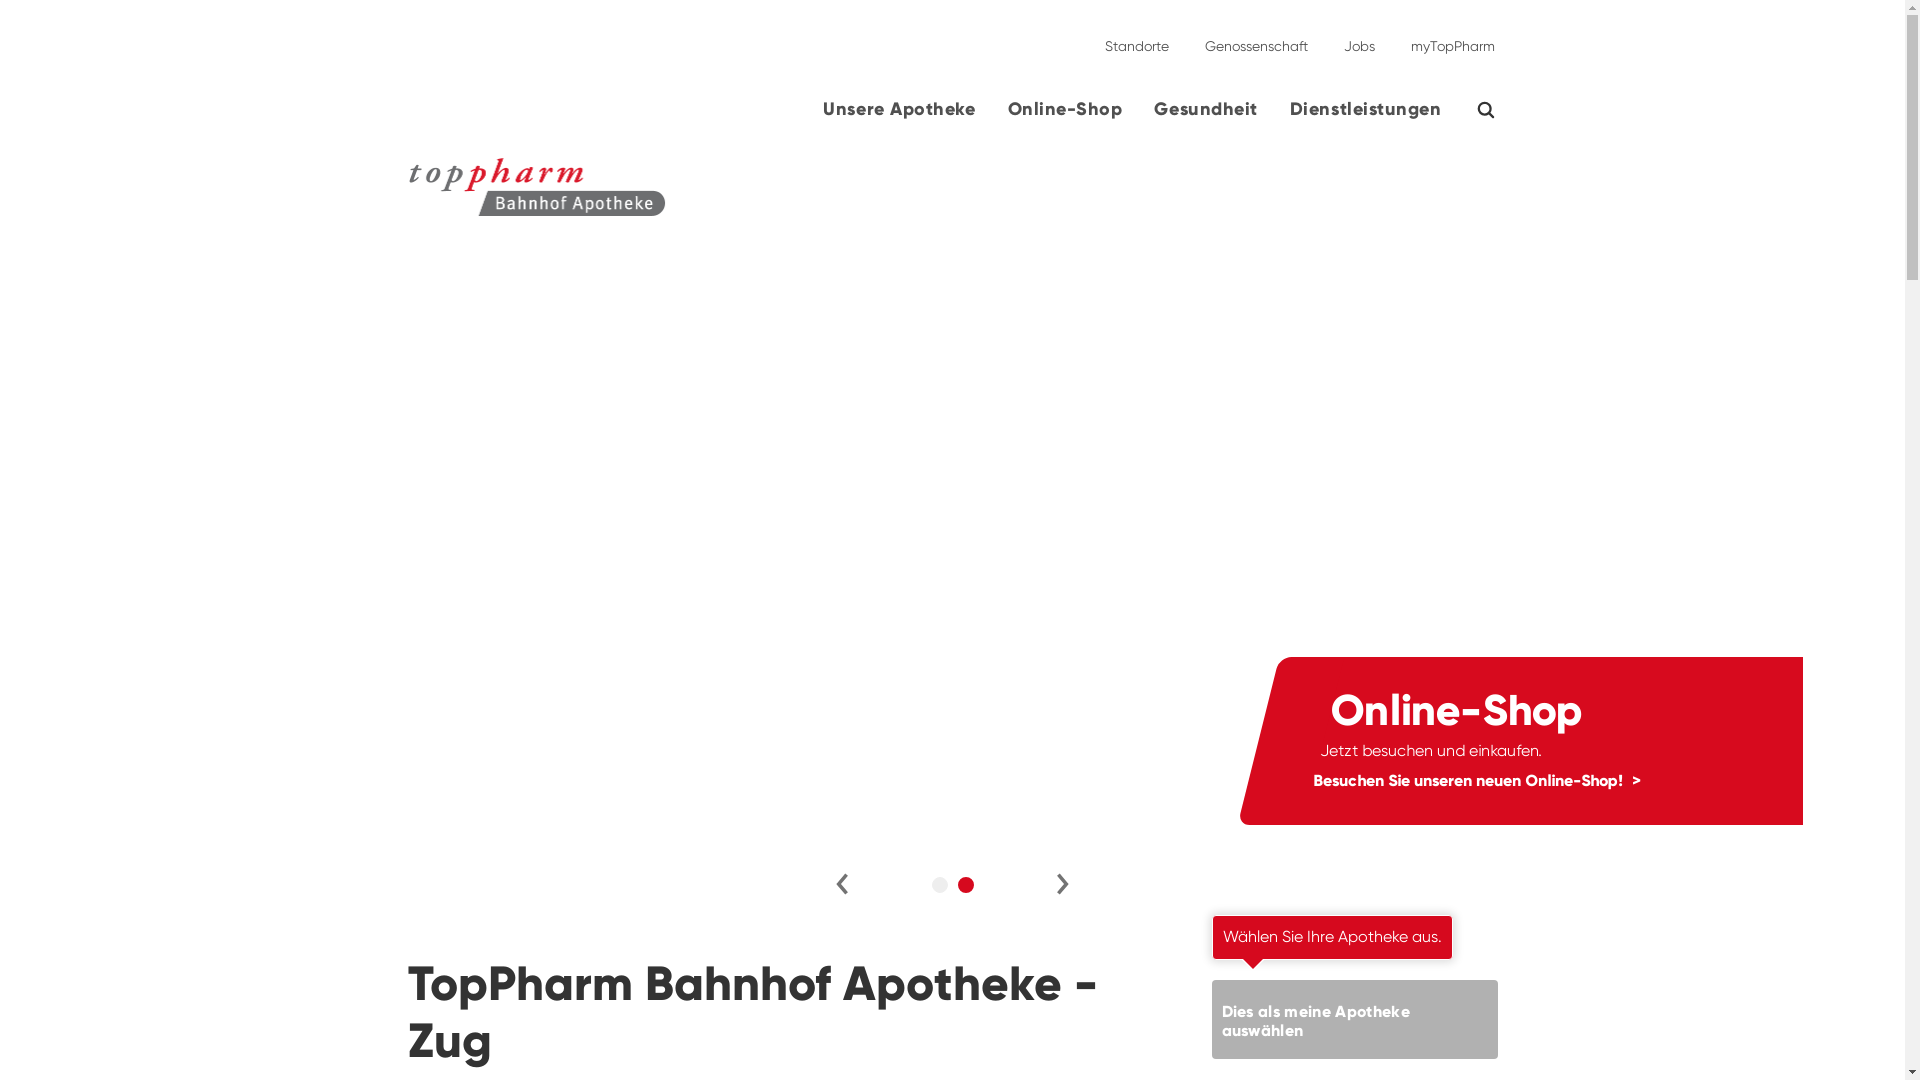 The image size is (1920, 1080). What do you see at coordinates (1206, 117) in the screenshot?
I see `Gesundheit` at bounding box center [1206, 117].